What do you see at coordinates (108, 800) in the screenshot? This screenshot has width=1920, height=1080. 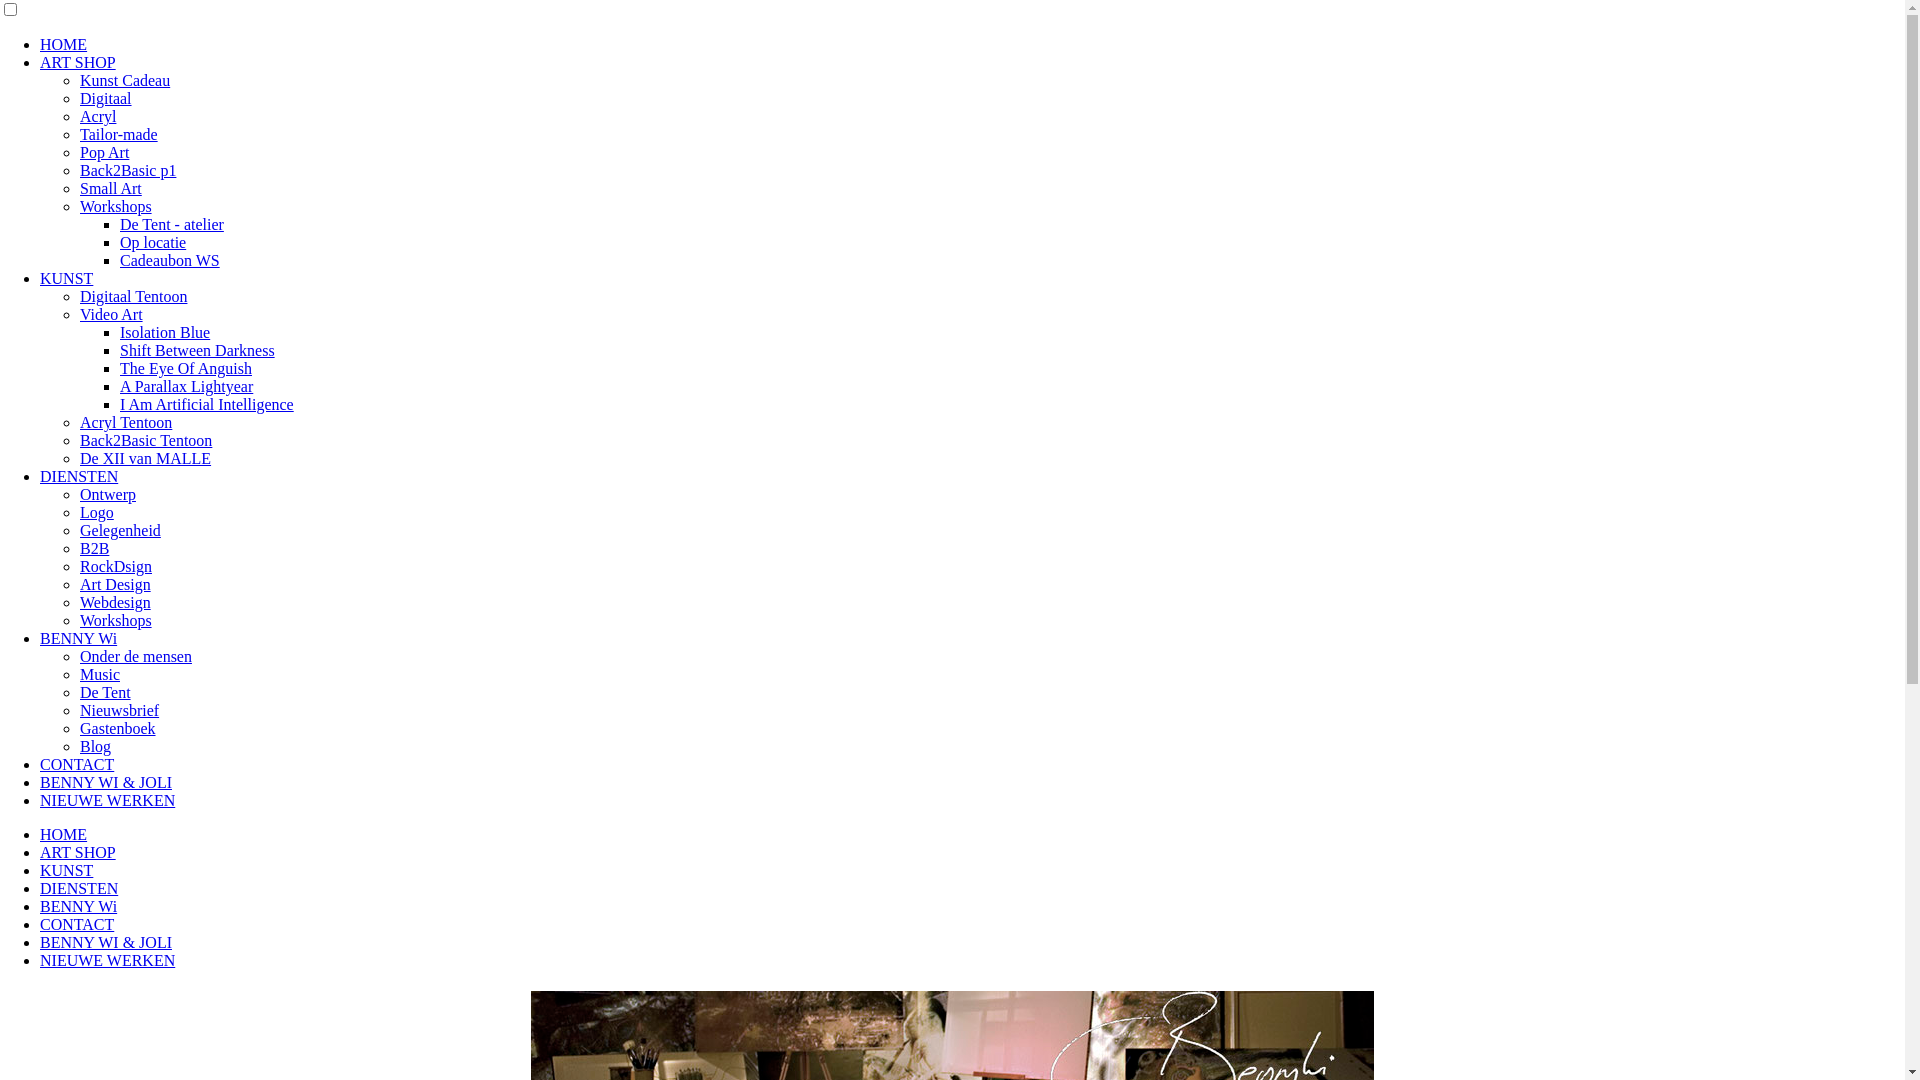 I see `NIEUWE WERKEN` at bounding box center [108, 800].